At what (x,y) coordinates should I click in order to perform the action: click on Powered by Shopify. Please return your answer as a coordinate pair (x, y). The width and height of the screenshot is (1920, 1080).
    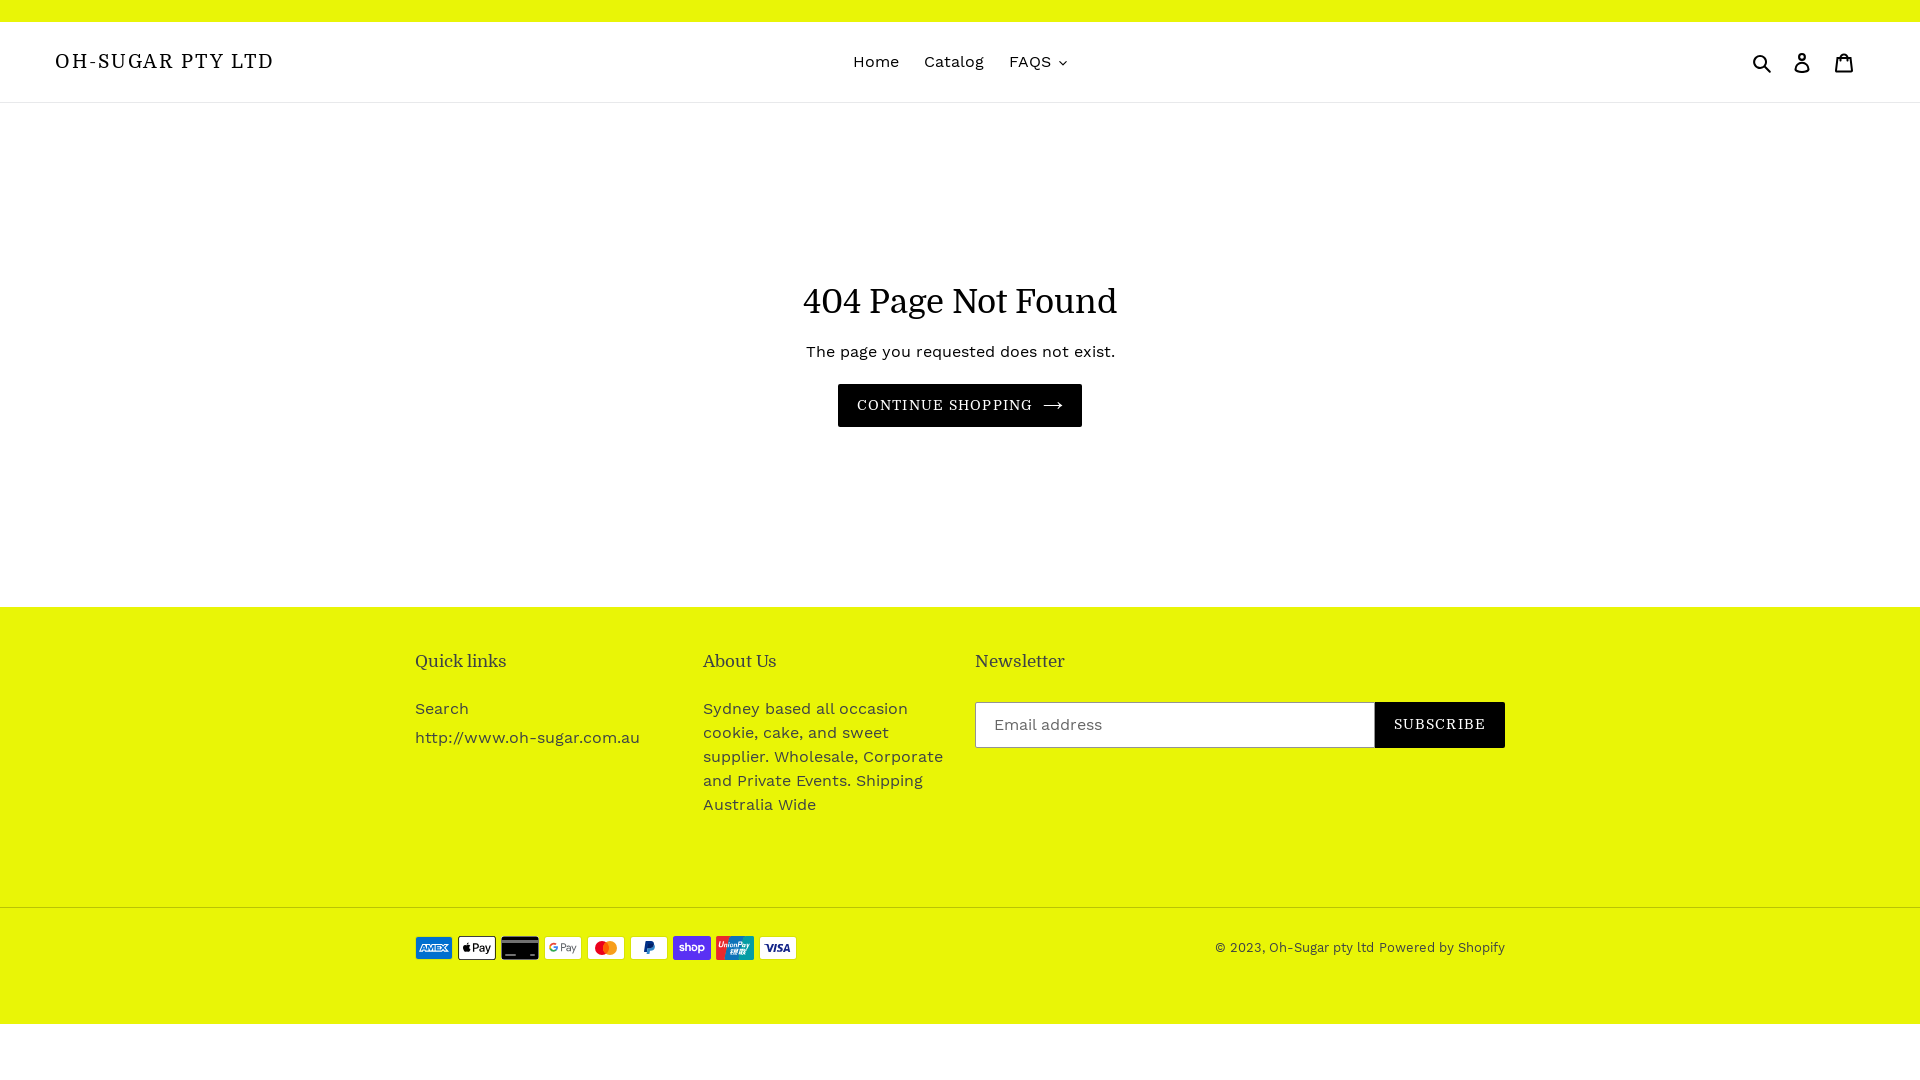
    Looking at the image, I should click on (1442, 948).